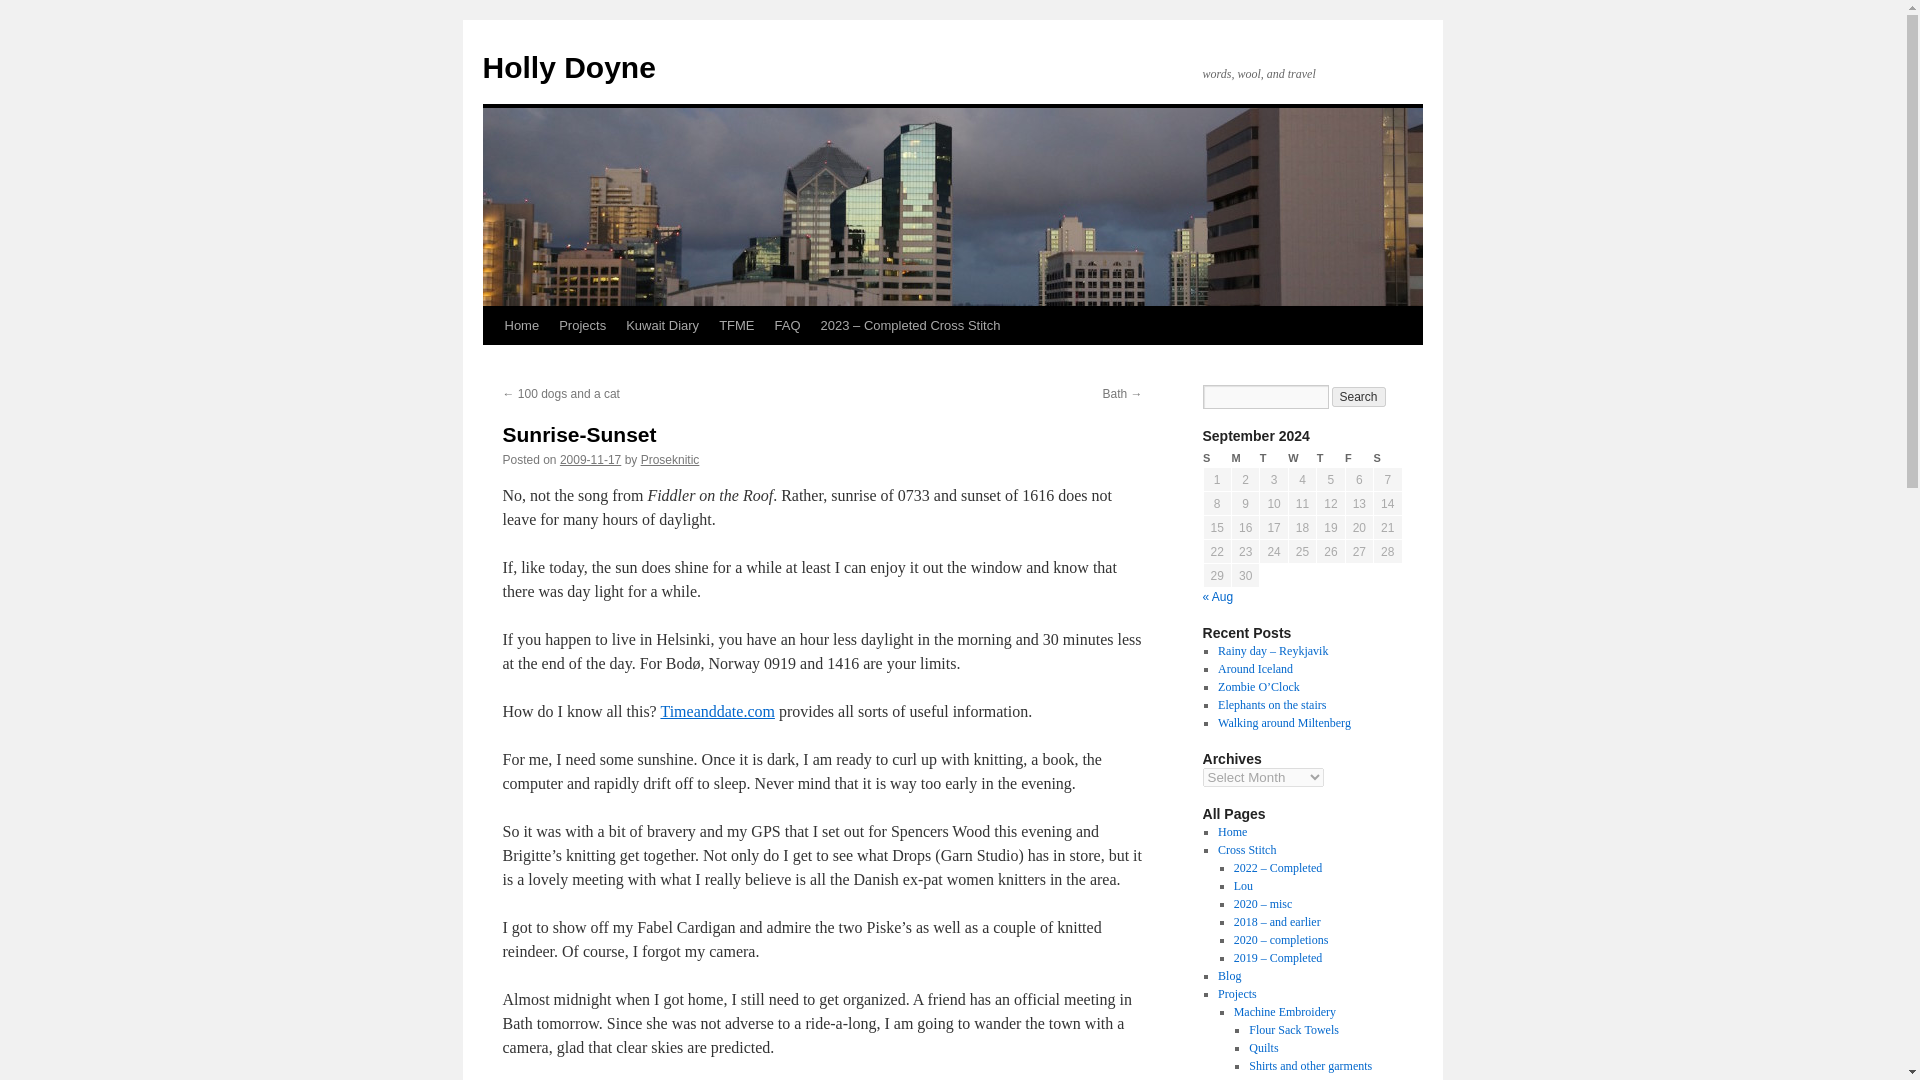 The image size is (1920, 1080). Describe the element at coordinates (1216, 458) in the screenshot. I see `Sunday` at that location.